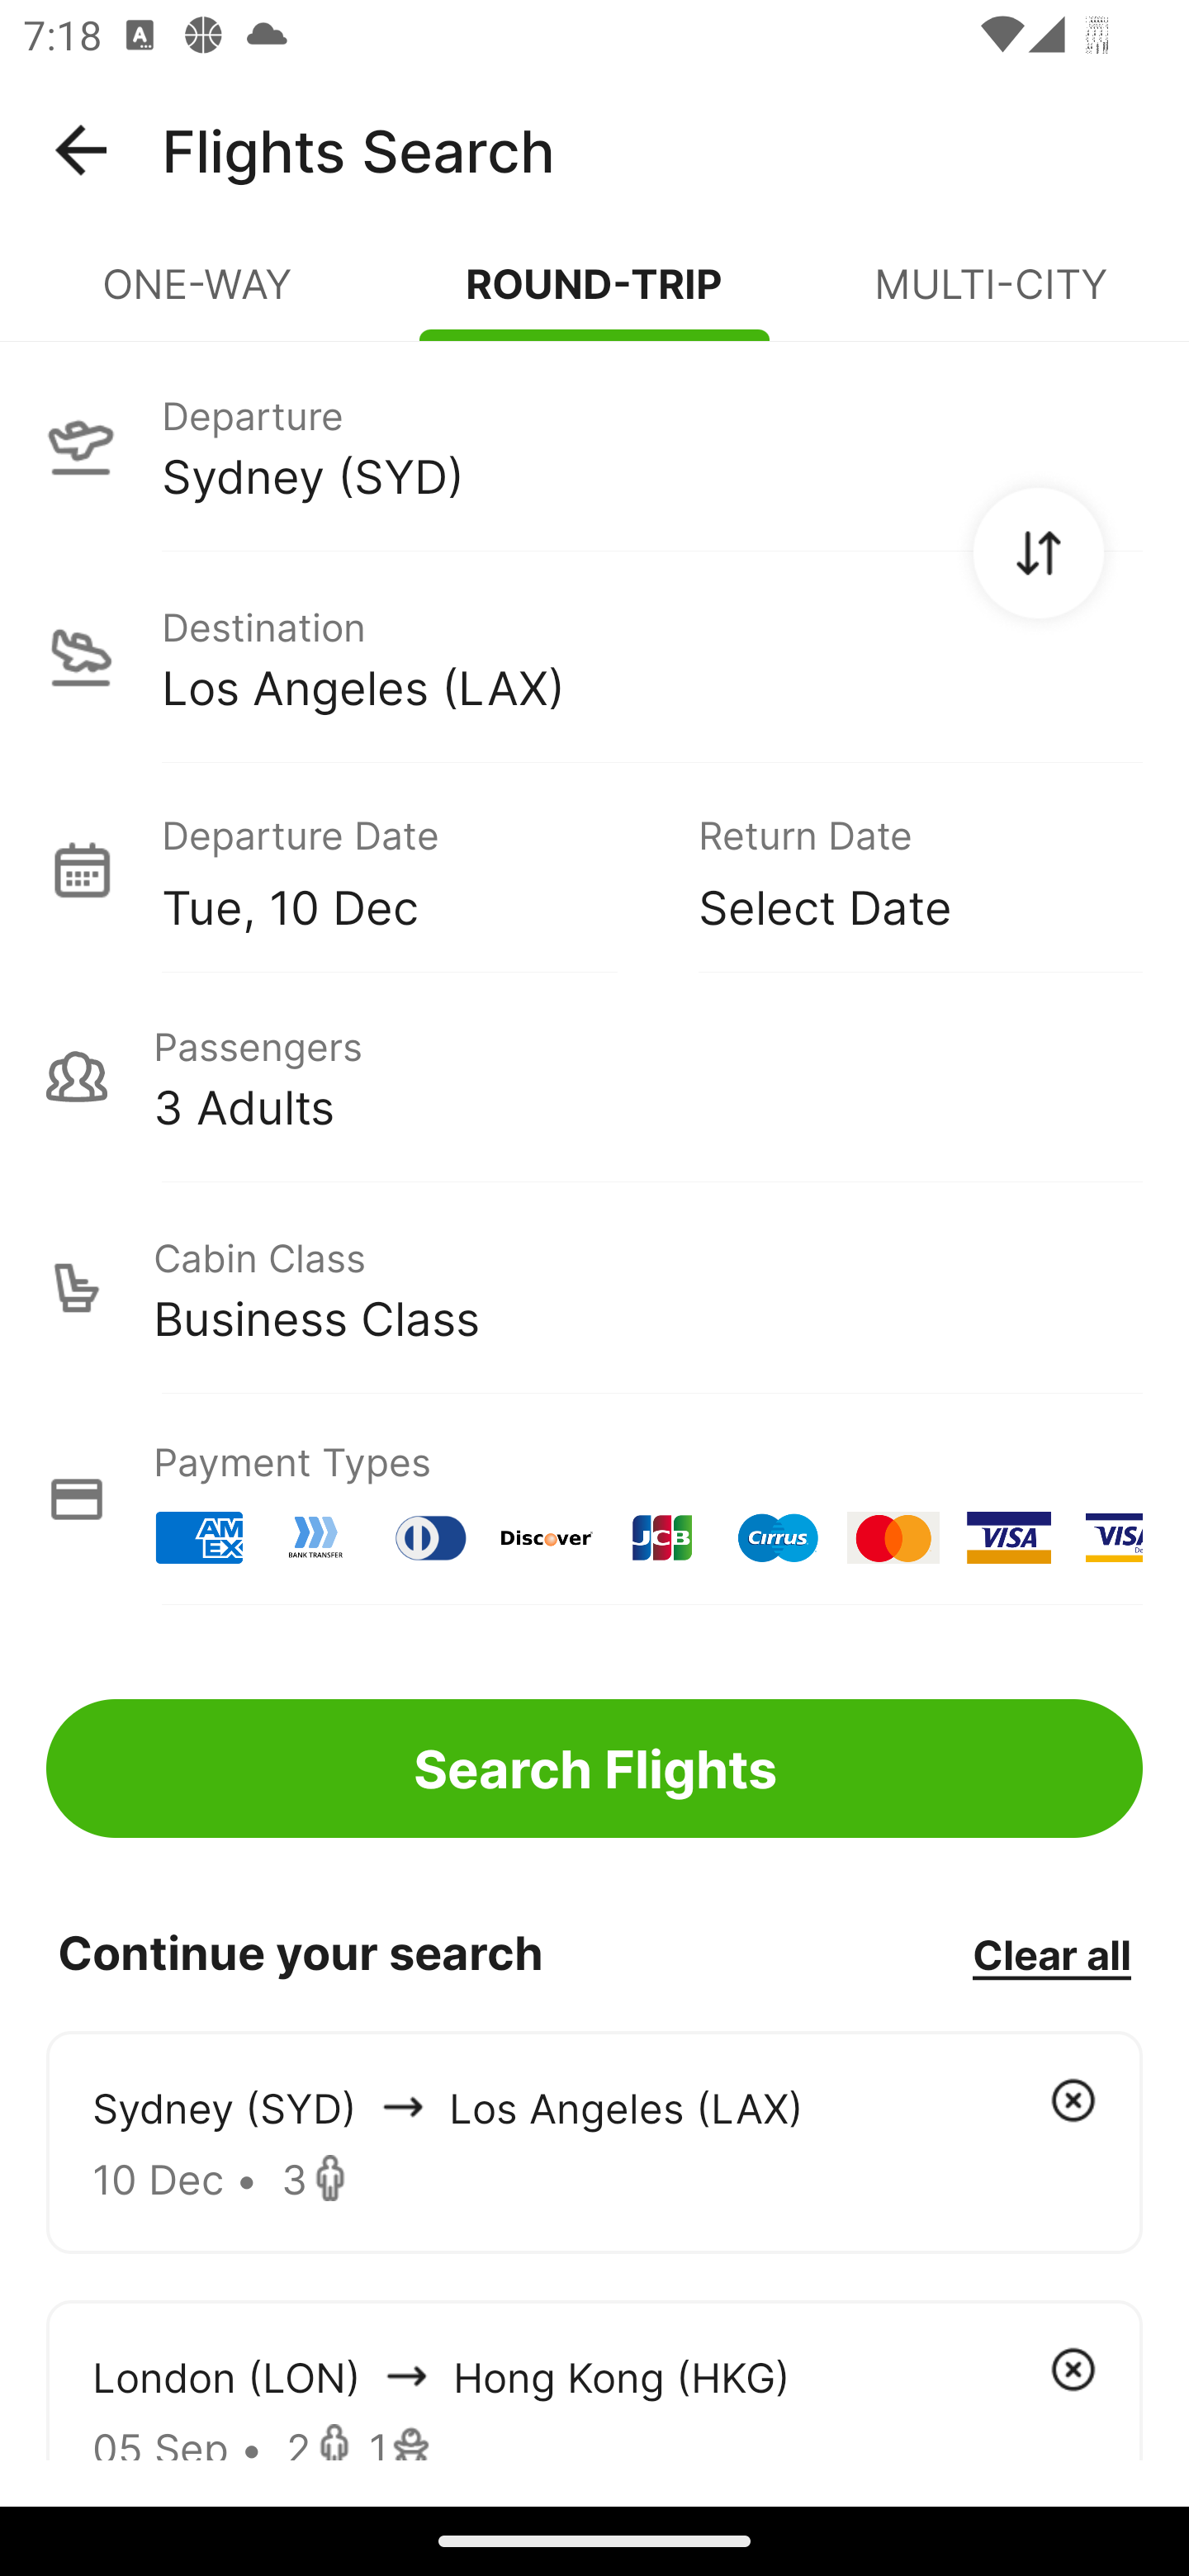  I want to click on ONE-WAY, so click(198, 297).